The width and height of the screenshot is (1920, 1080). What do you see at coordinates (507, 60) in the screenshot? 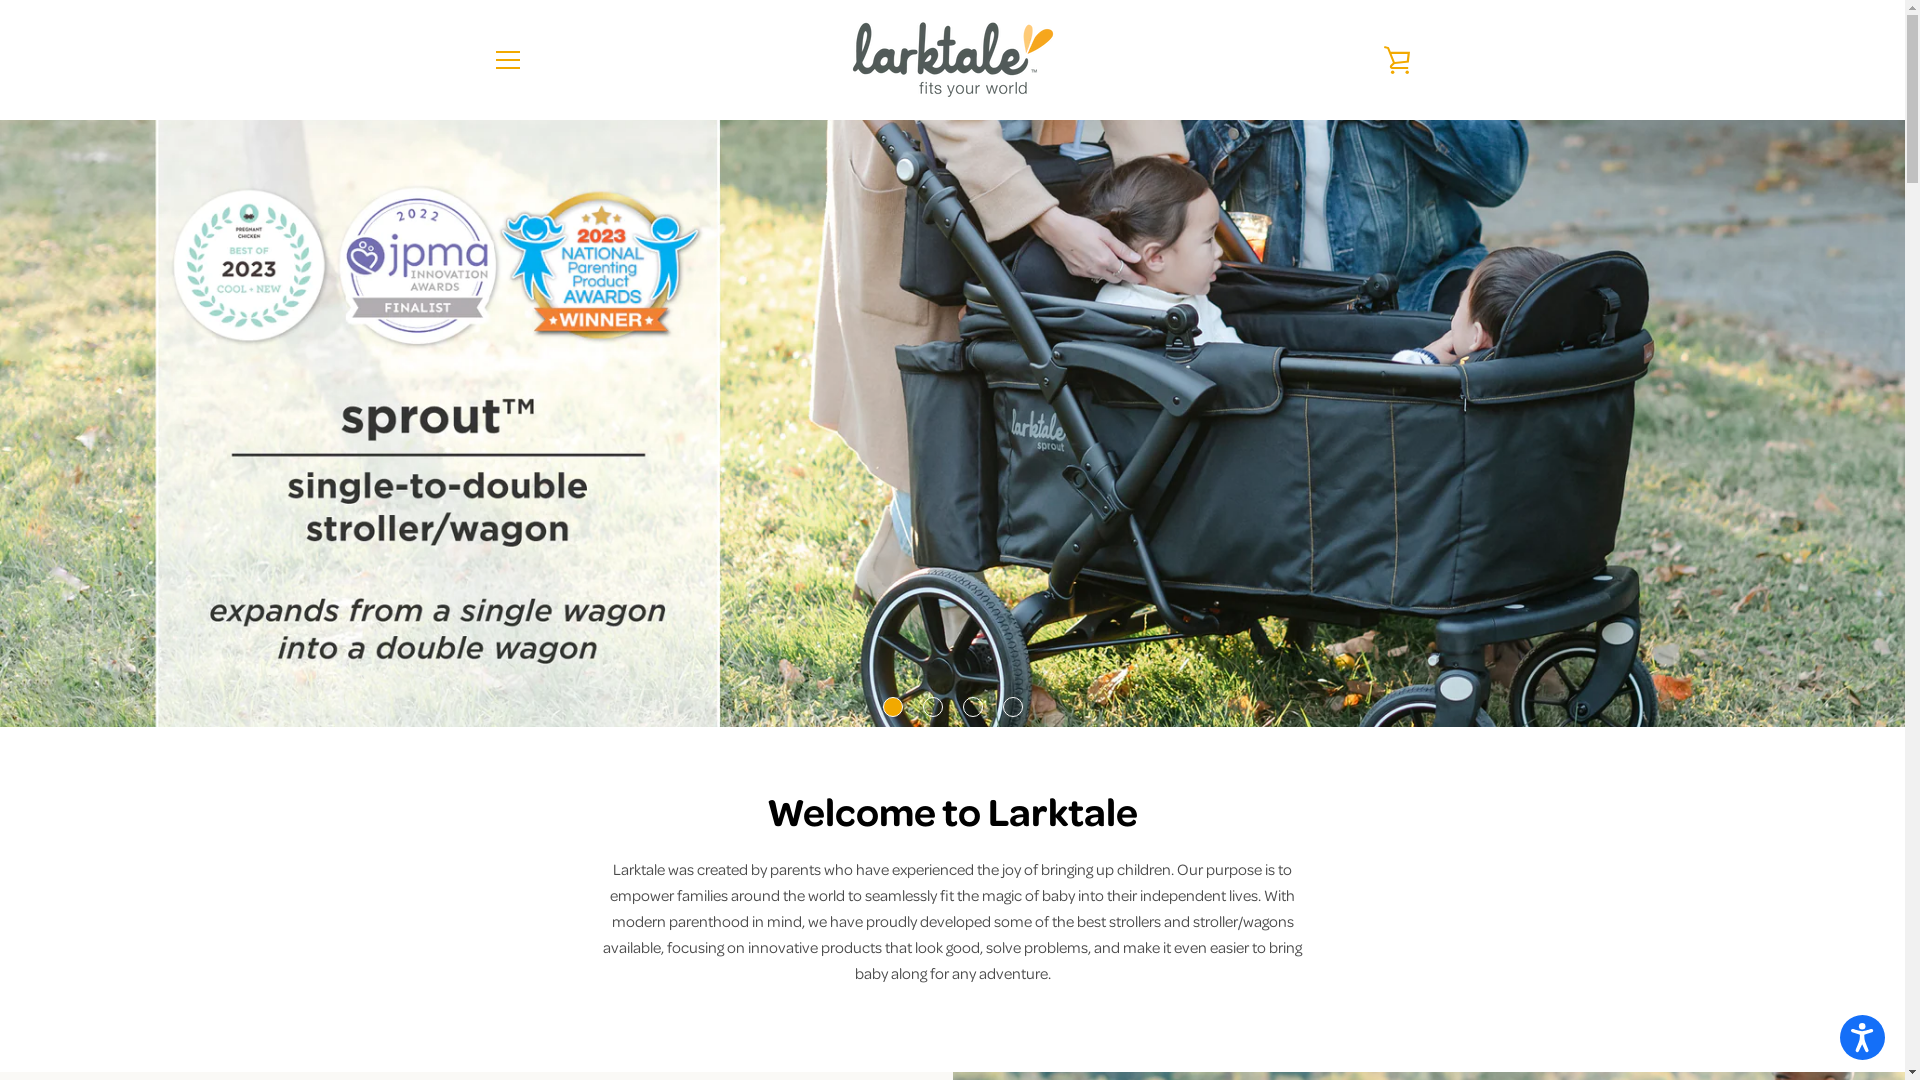
I see `MENU` at bounding box center [507, 60].